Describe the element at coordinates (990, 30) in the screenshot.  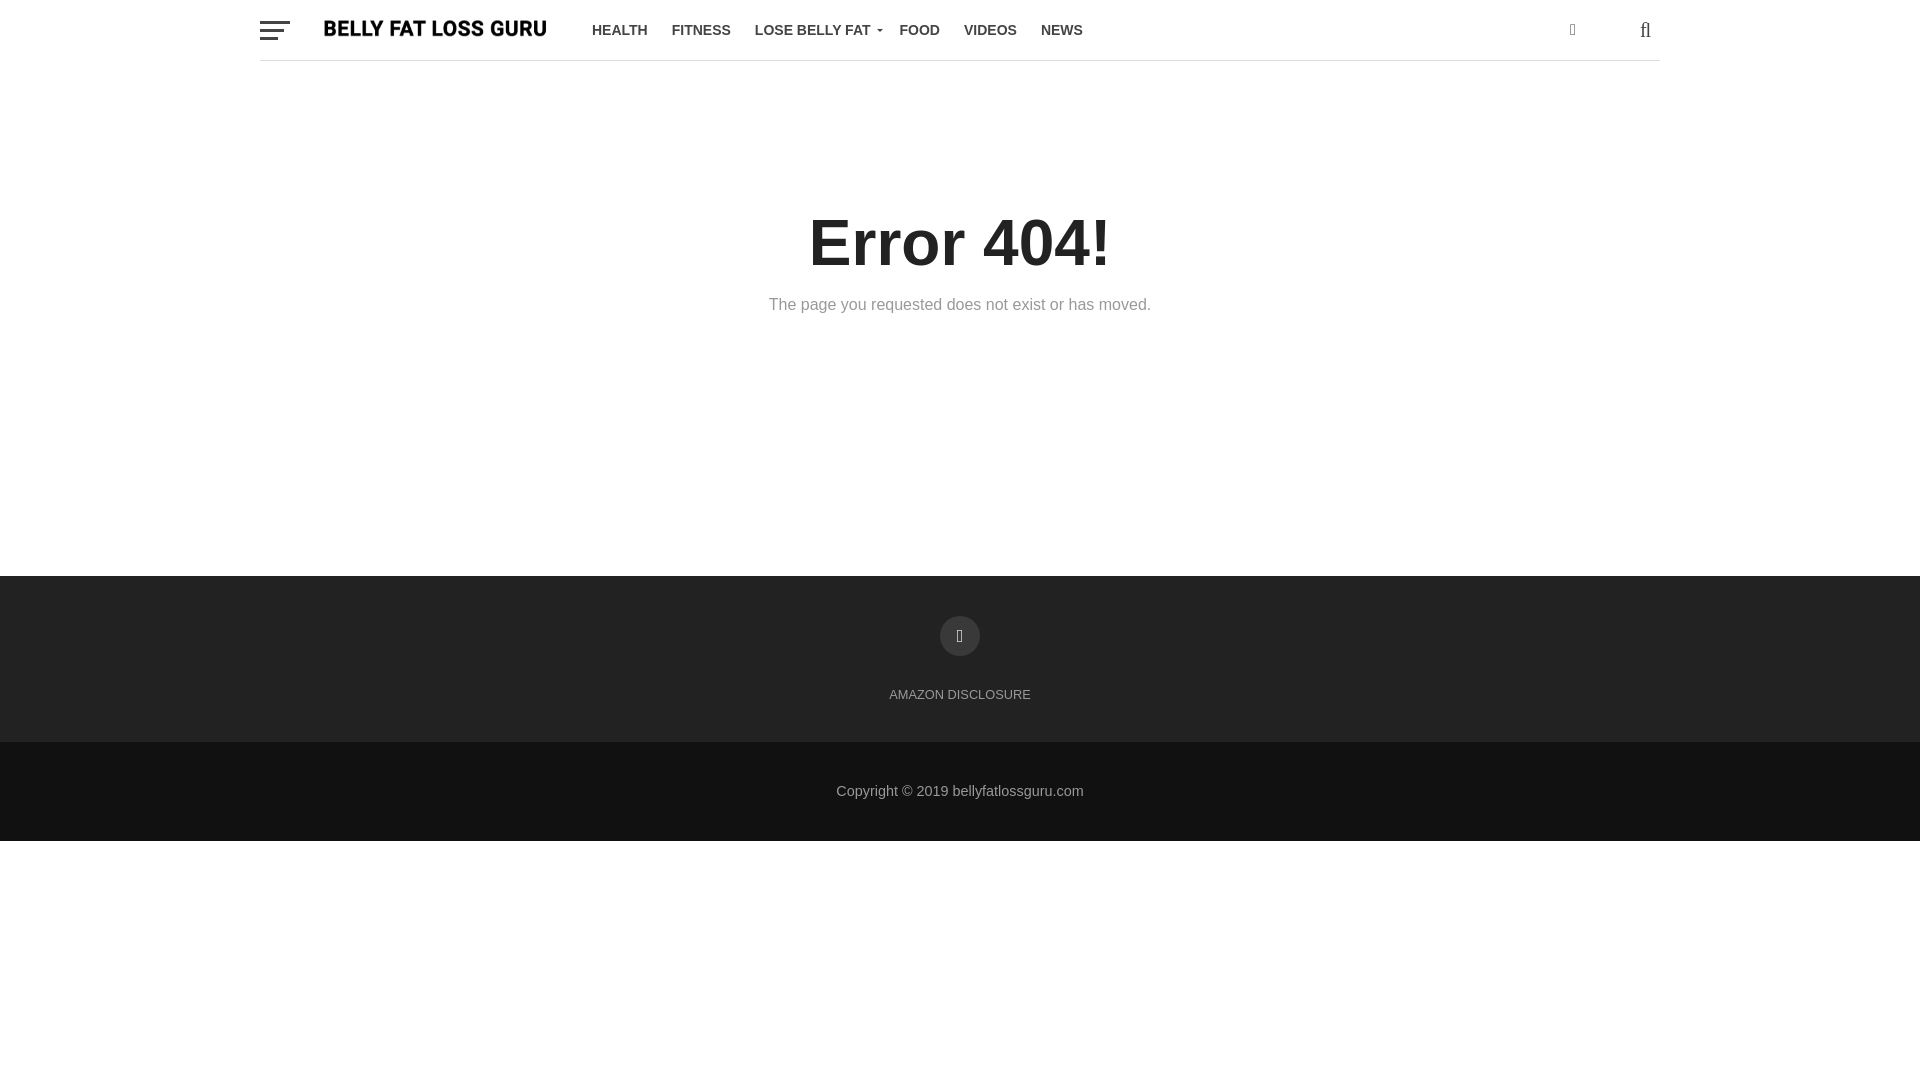
I see `VIDEOS` at that location.